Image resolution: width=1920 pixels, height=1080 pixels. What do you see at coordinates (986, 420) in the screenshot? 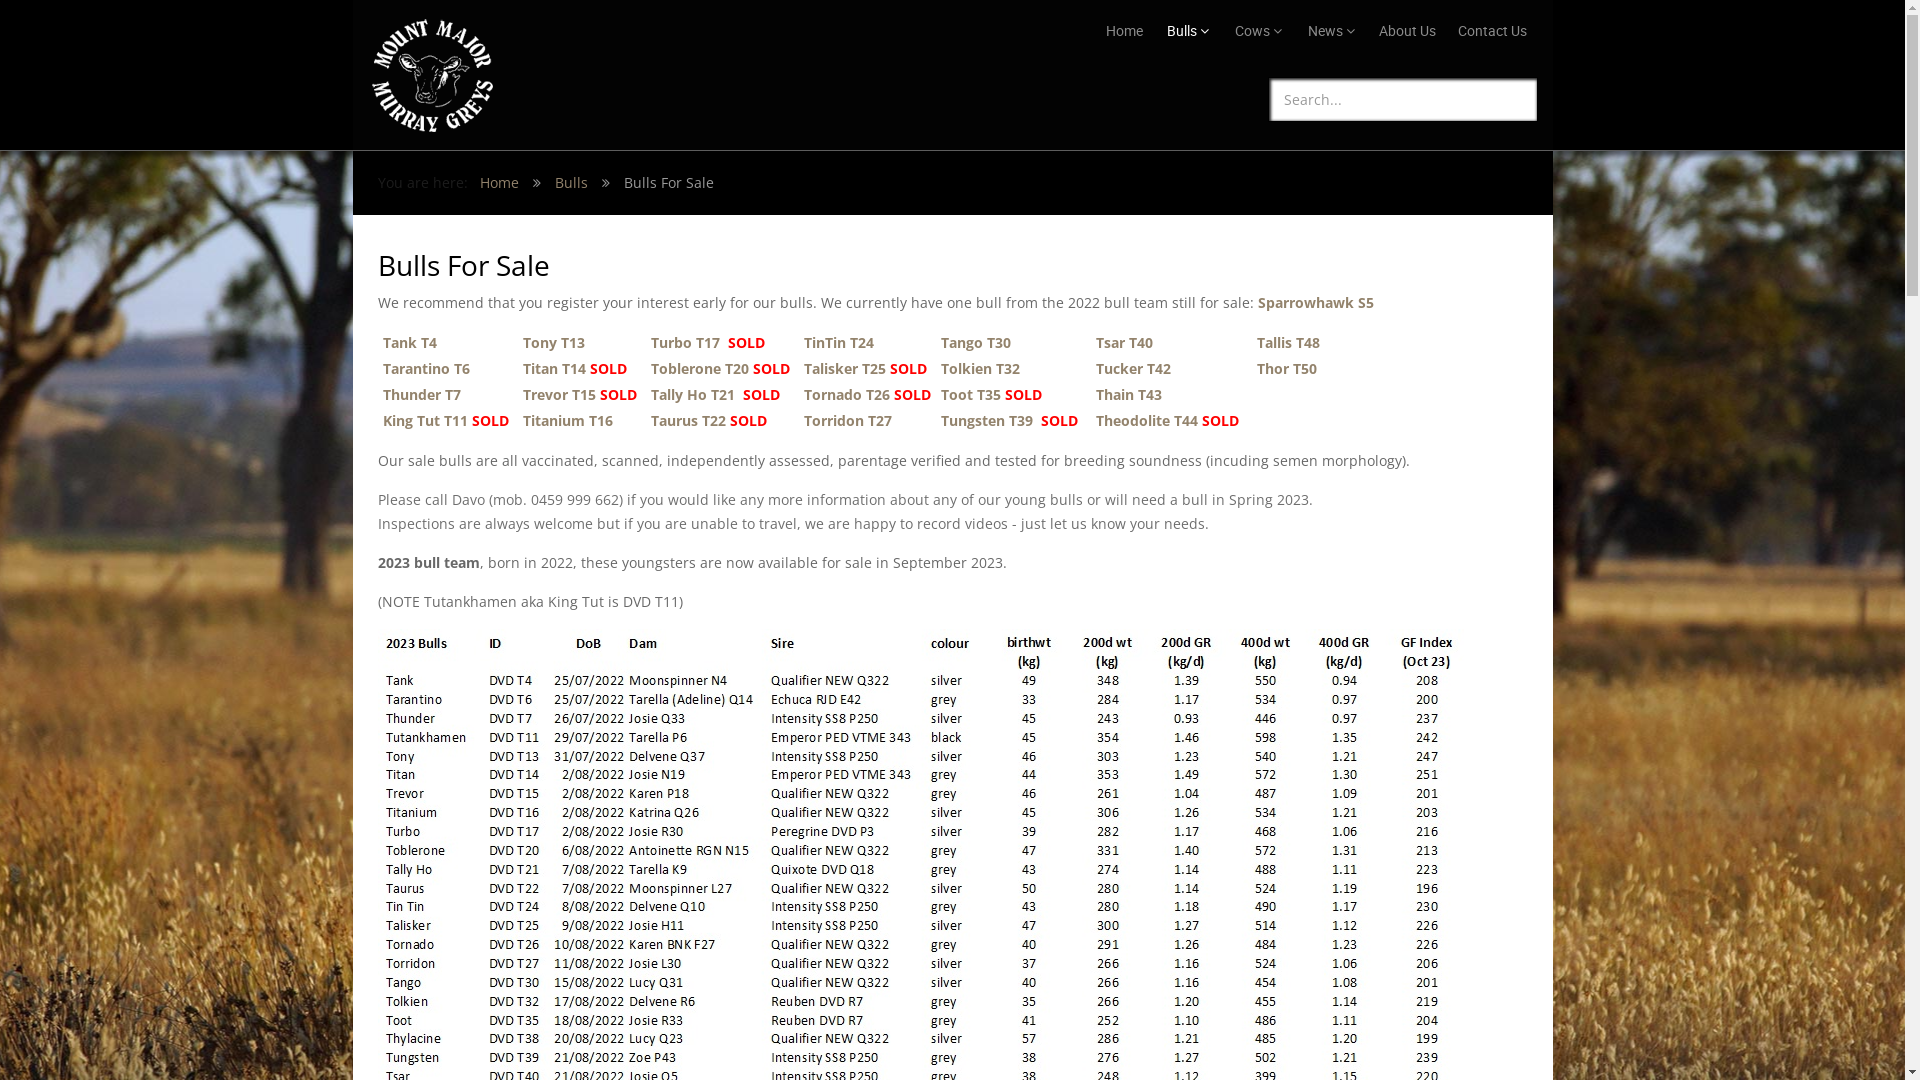
I see `Tungsten T39` at bounding box center [986, 420].